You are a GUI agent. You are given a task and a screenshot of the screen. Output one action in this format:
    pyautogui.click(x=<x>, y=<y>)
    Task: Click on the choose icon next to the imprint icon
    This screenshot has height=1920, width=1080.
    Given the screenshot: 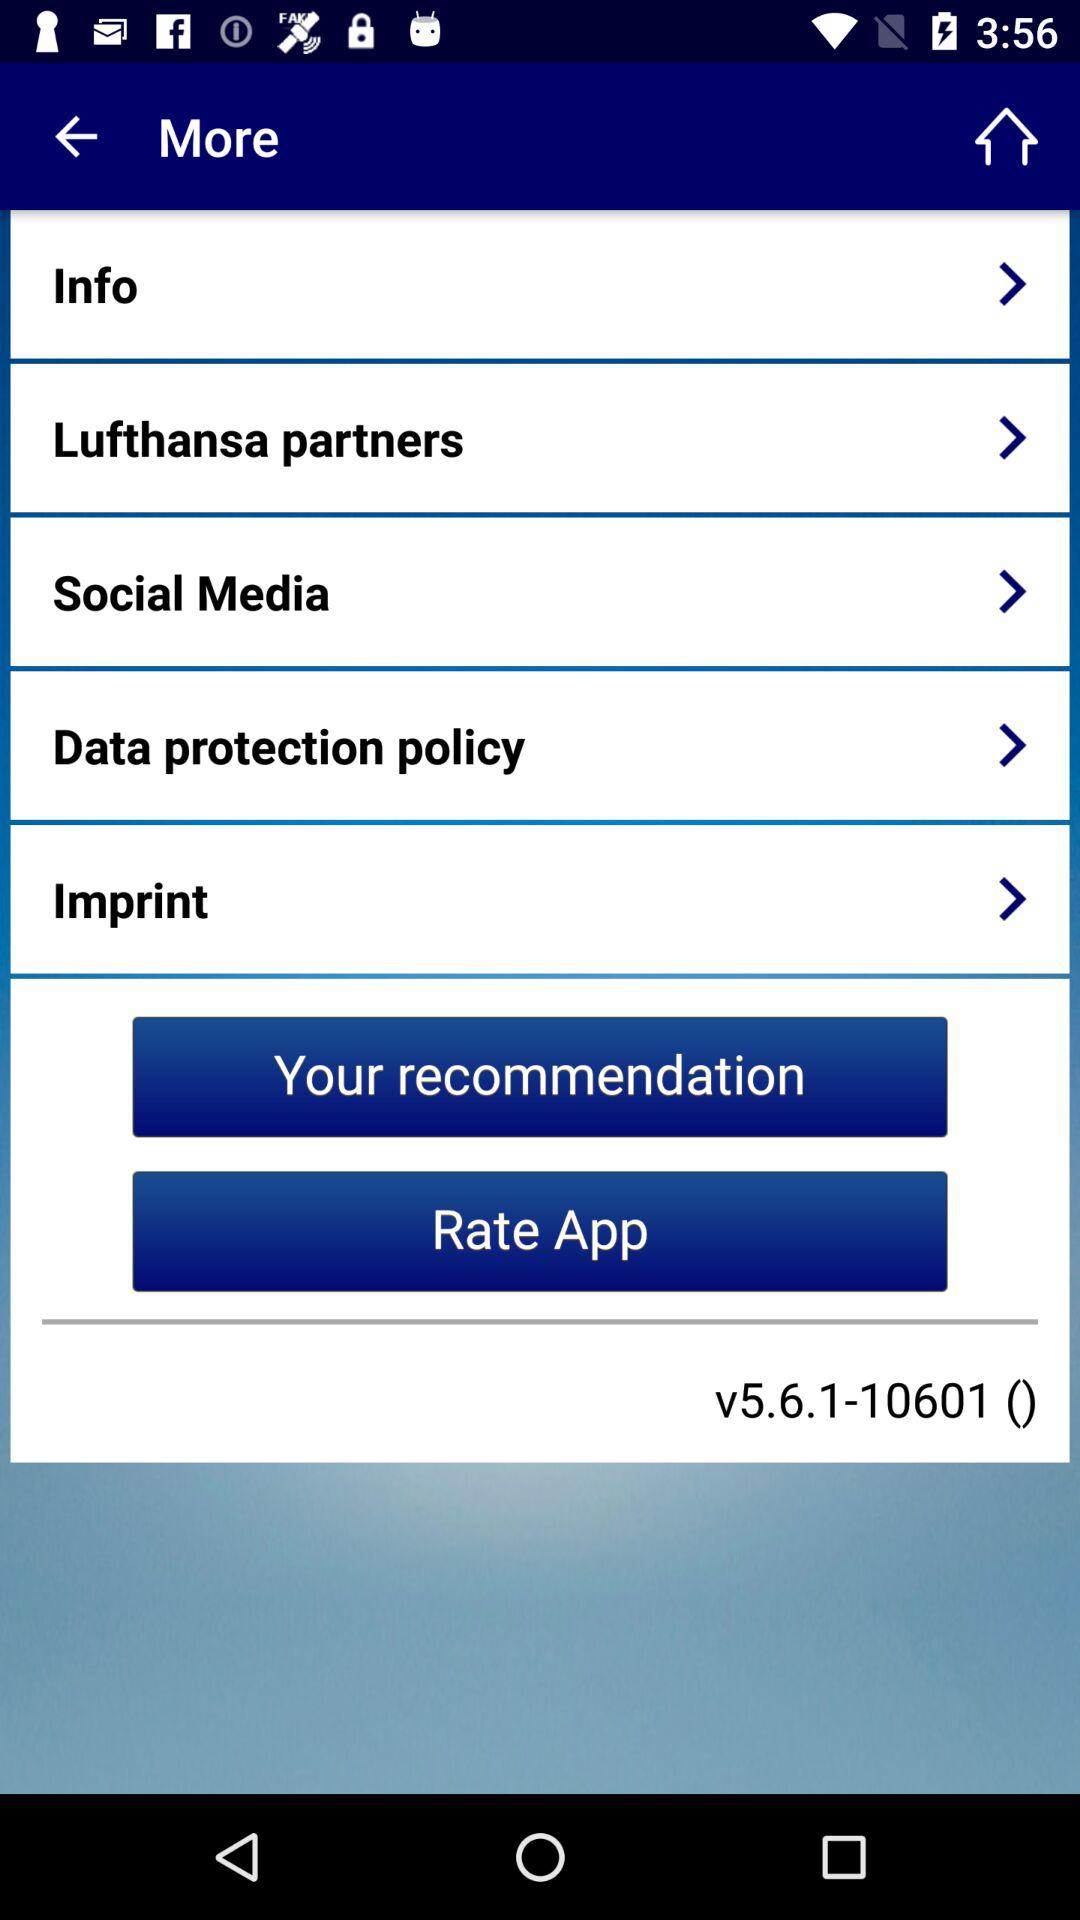 What is the action you would take?
    pyautogui.click(x=1012, y=898)
    